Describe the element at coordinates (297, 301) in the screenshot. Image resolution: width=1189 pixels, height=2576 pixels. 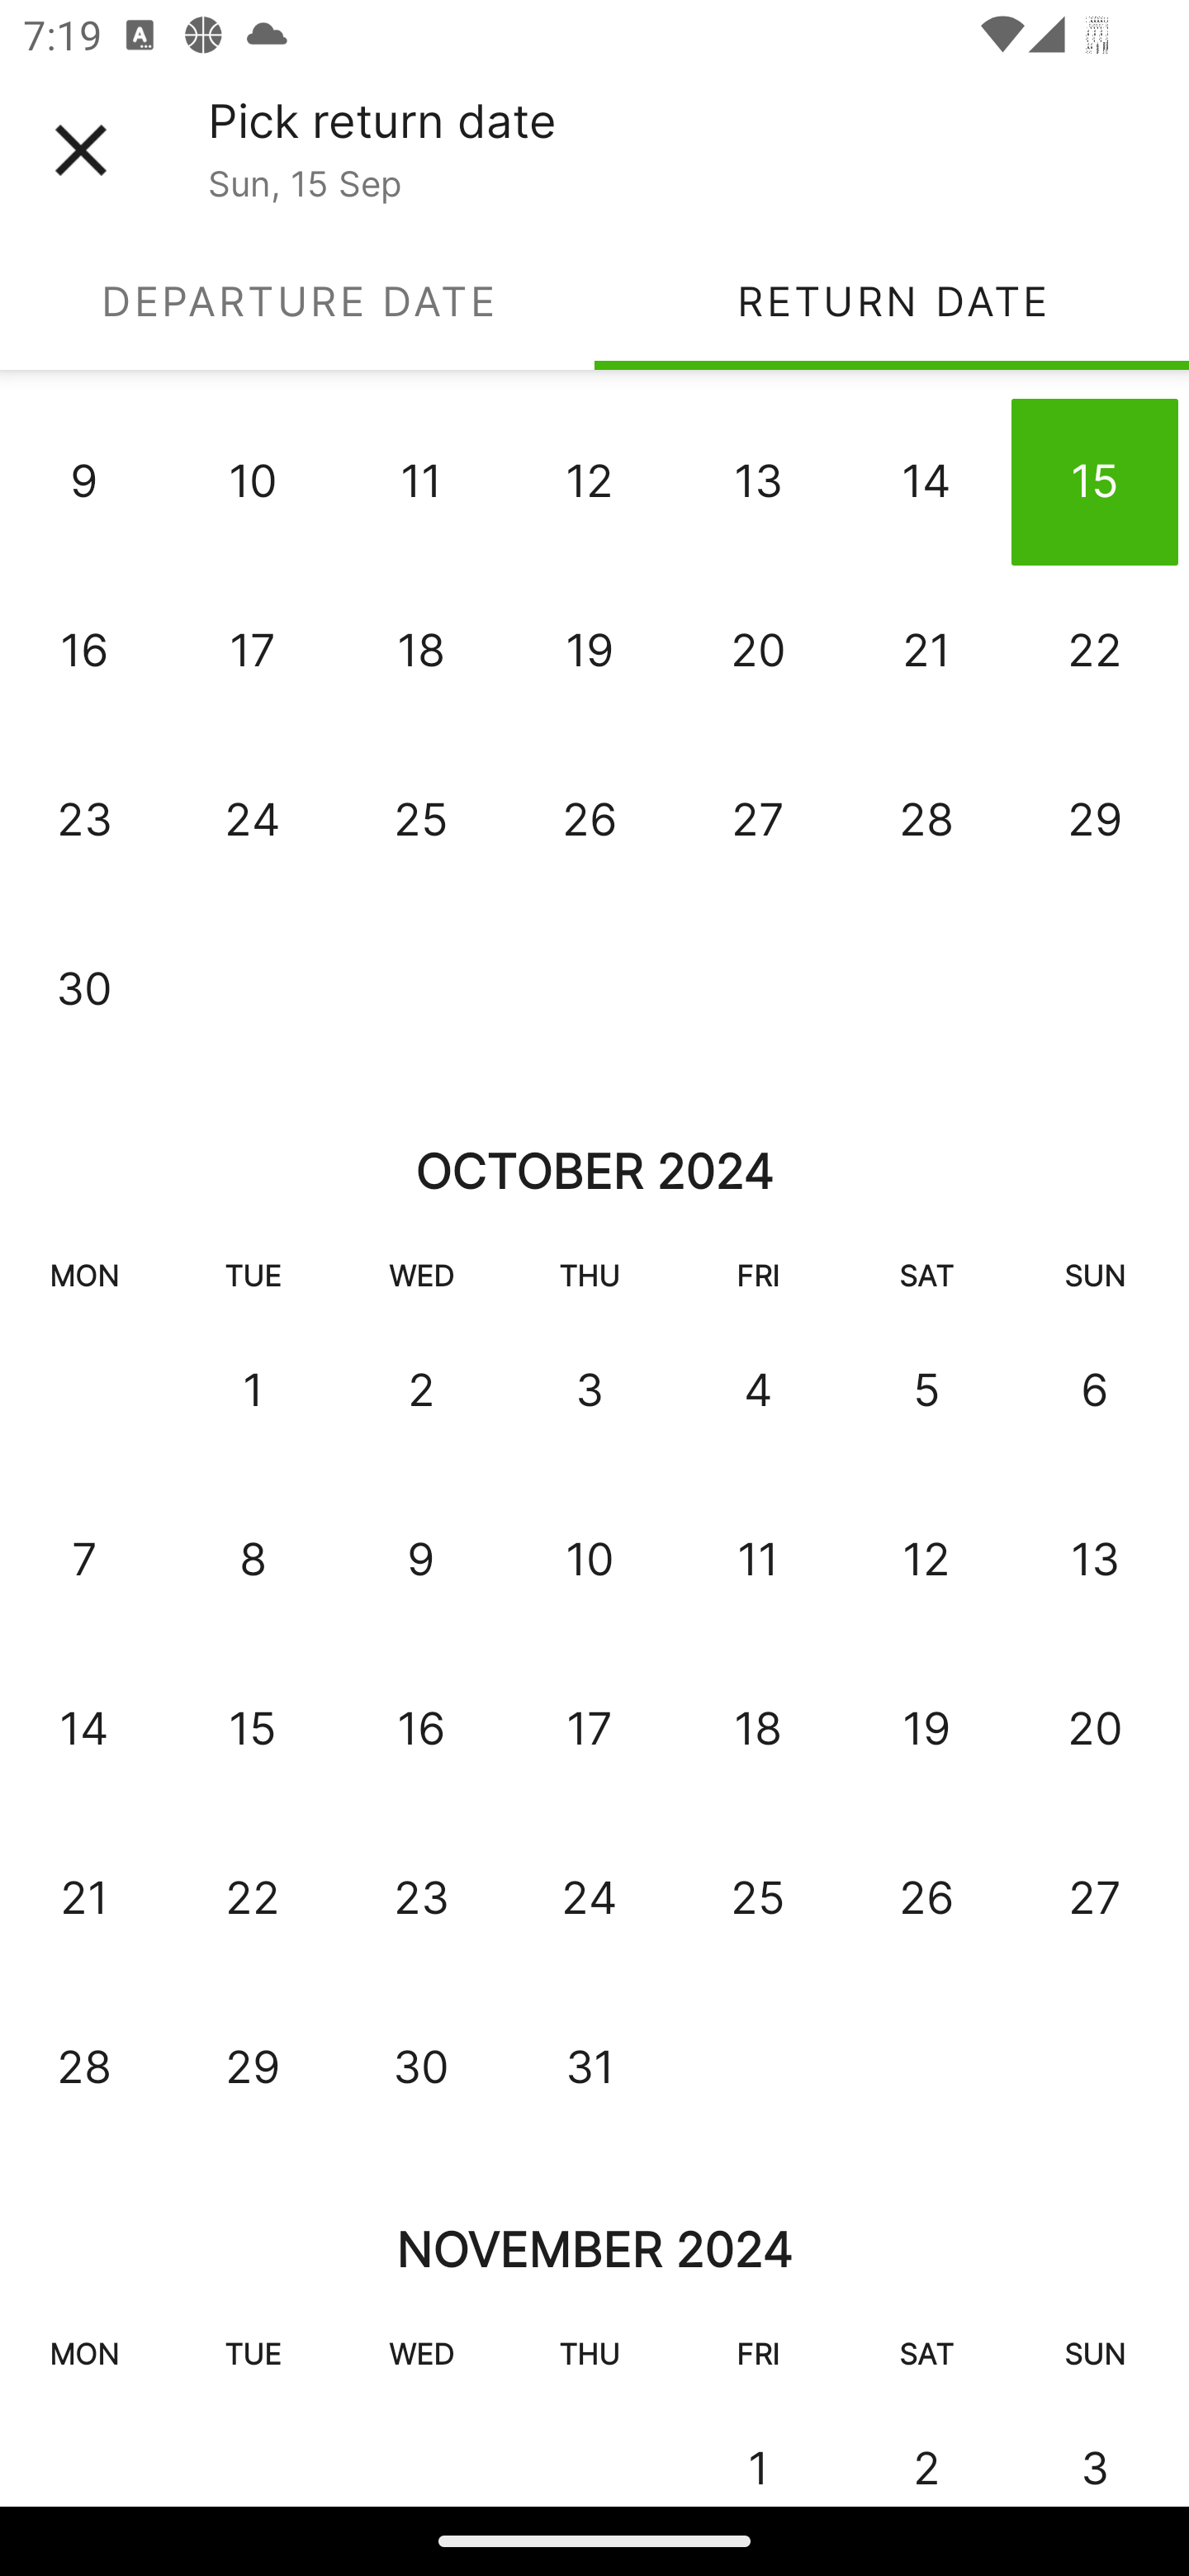
I see `Departure Date DEPARTURE DATE` at that location.